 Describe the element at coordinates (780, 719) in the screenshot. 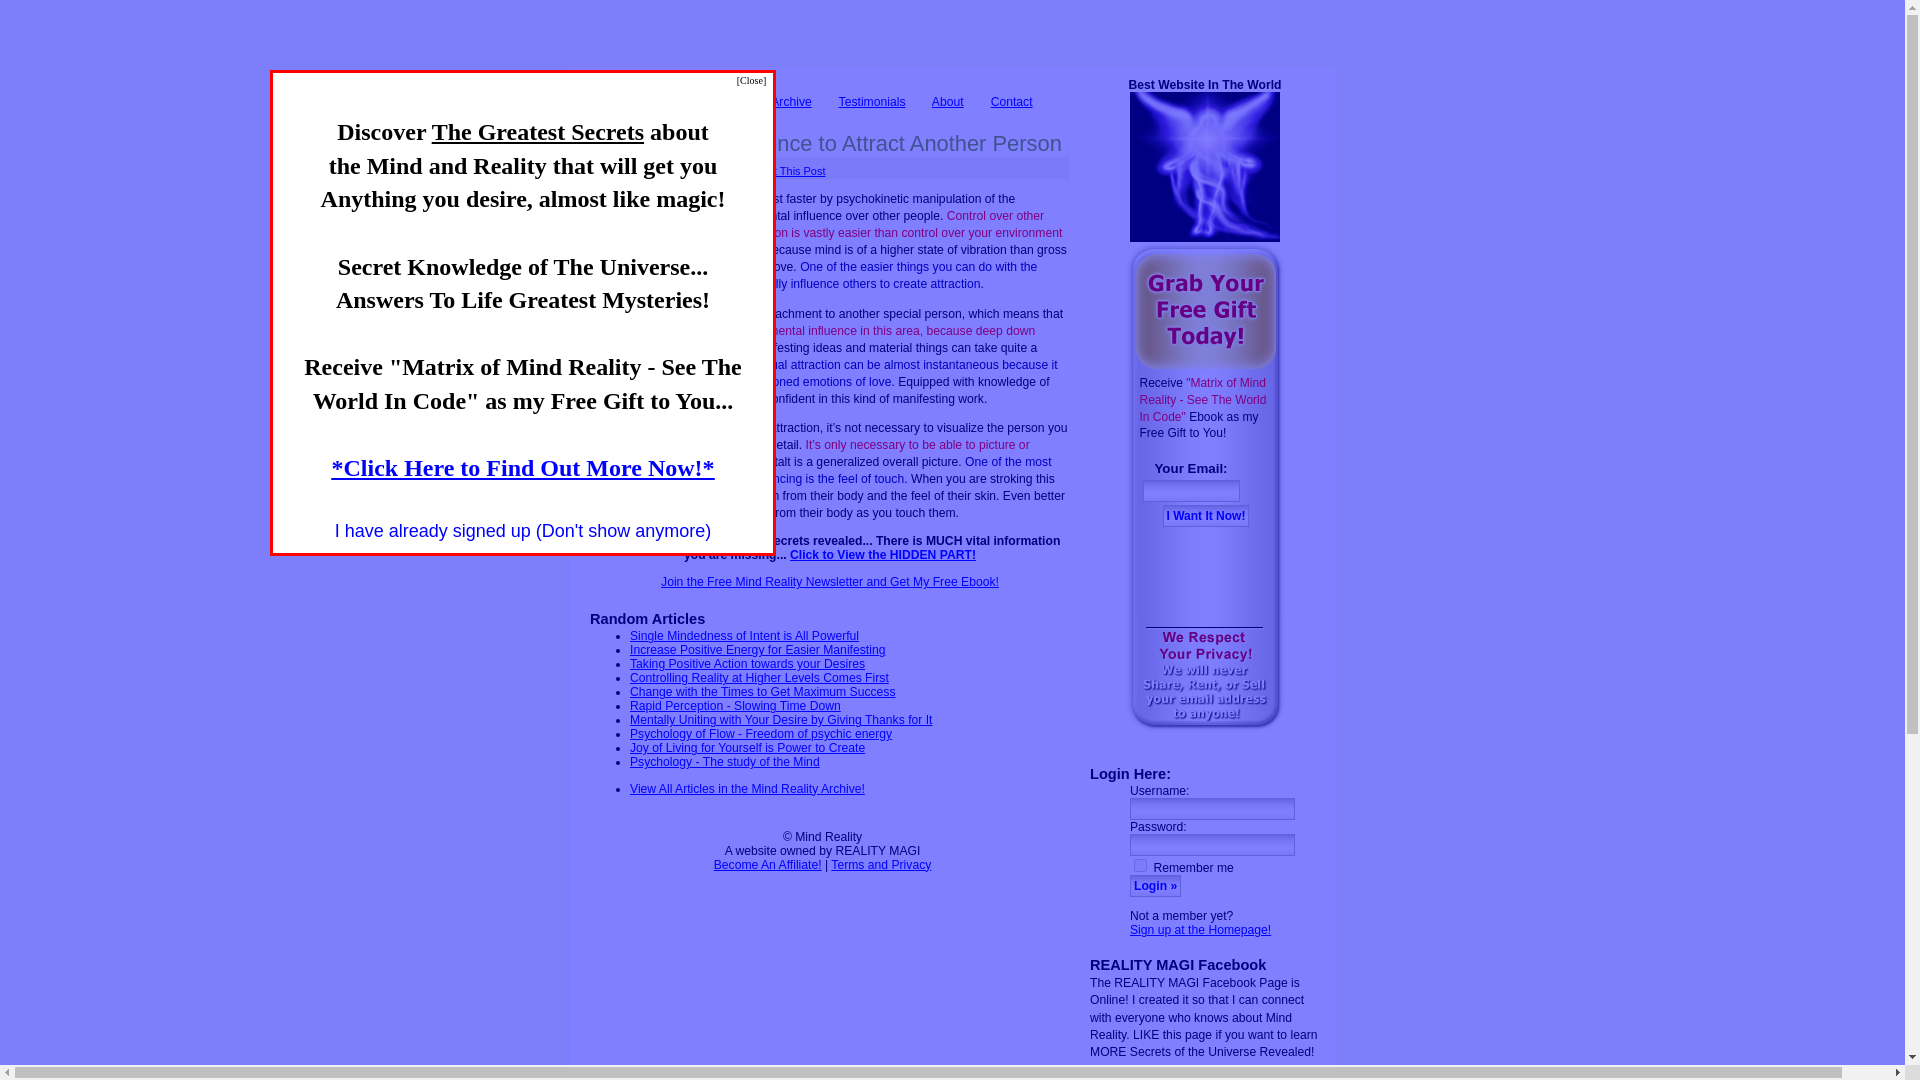

I see `Mentally Uniting with Your Desire by Giving Thanks for It` at that location.